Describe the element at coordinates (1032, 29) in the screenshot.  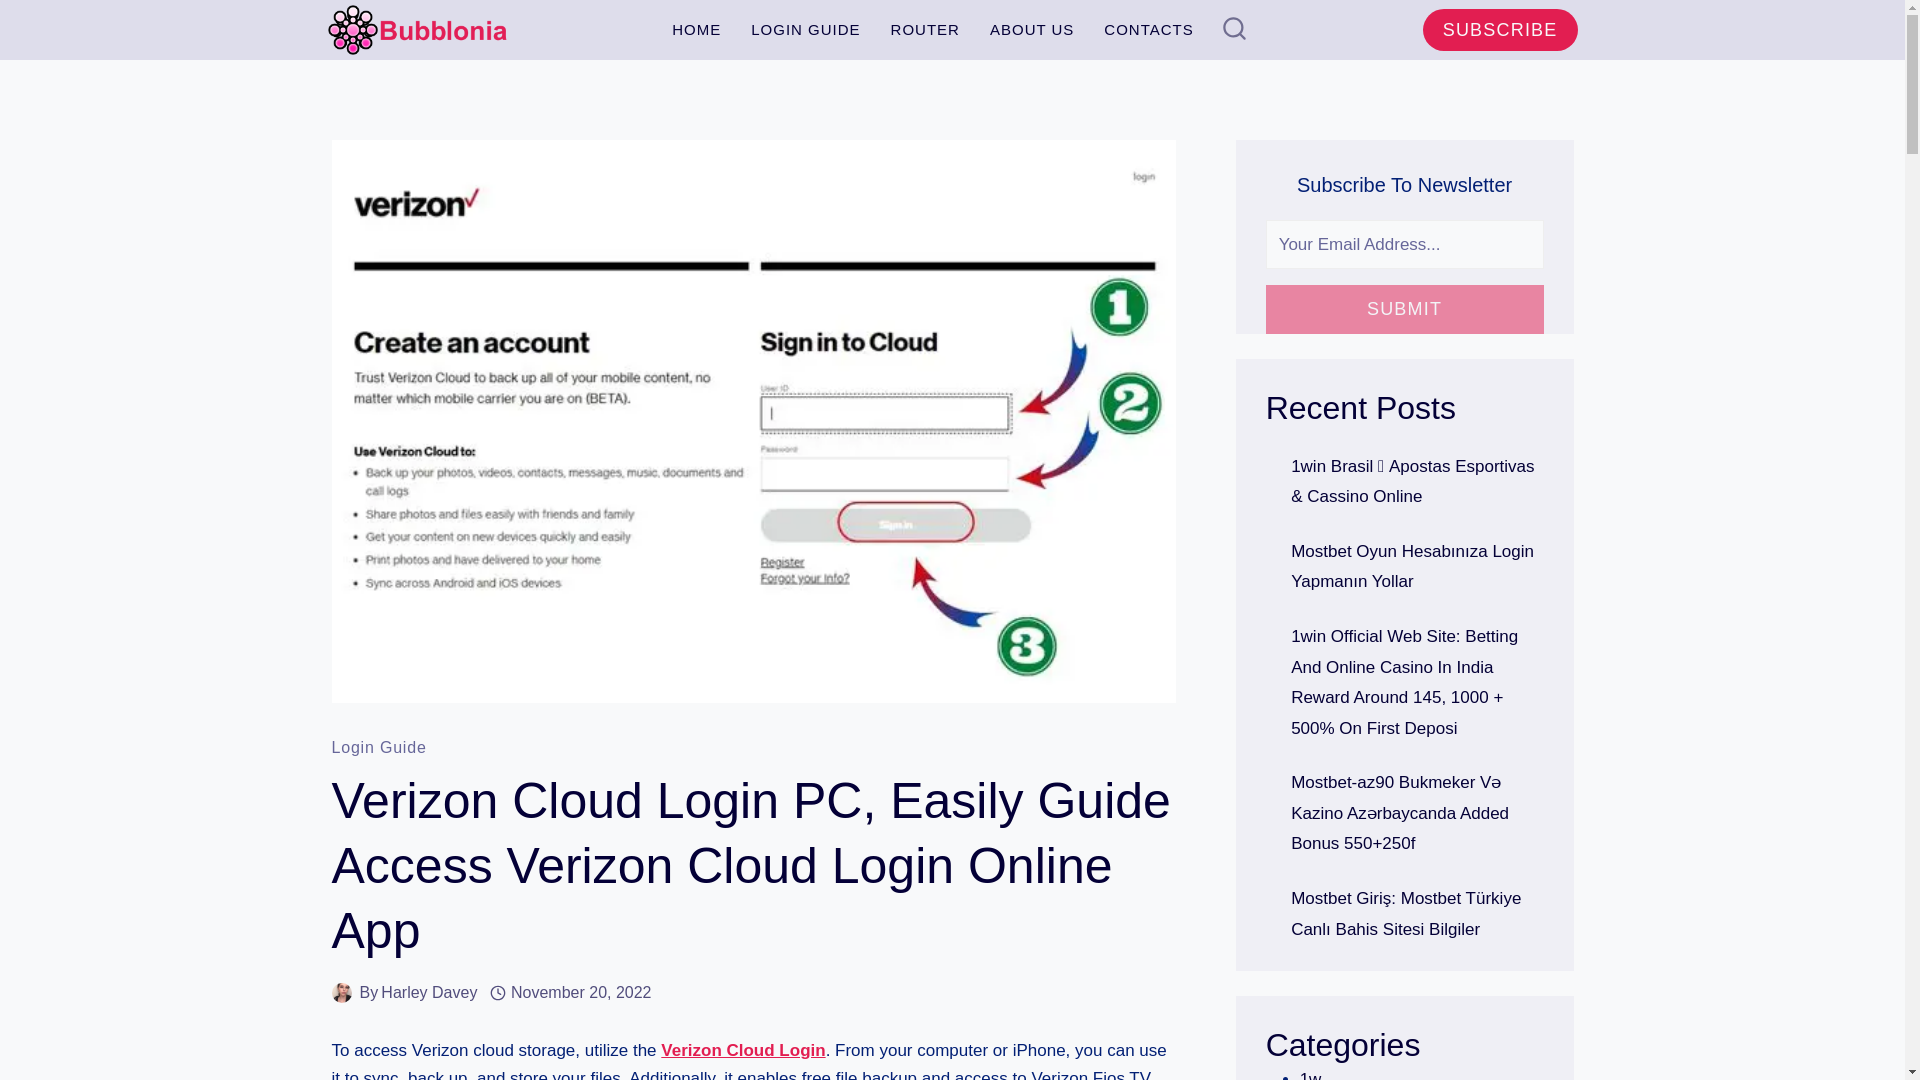
I see `ABOUT US` at that location.